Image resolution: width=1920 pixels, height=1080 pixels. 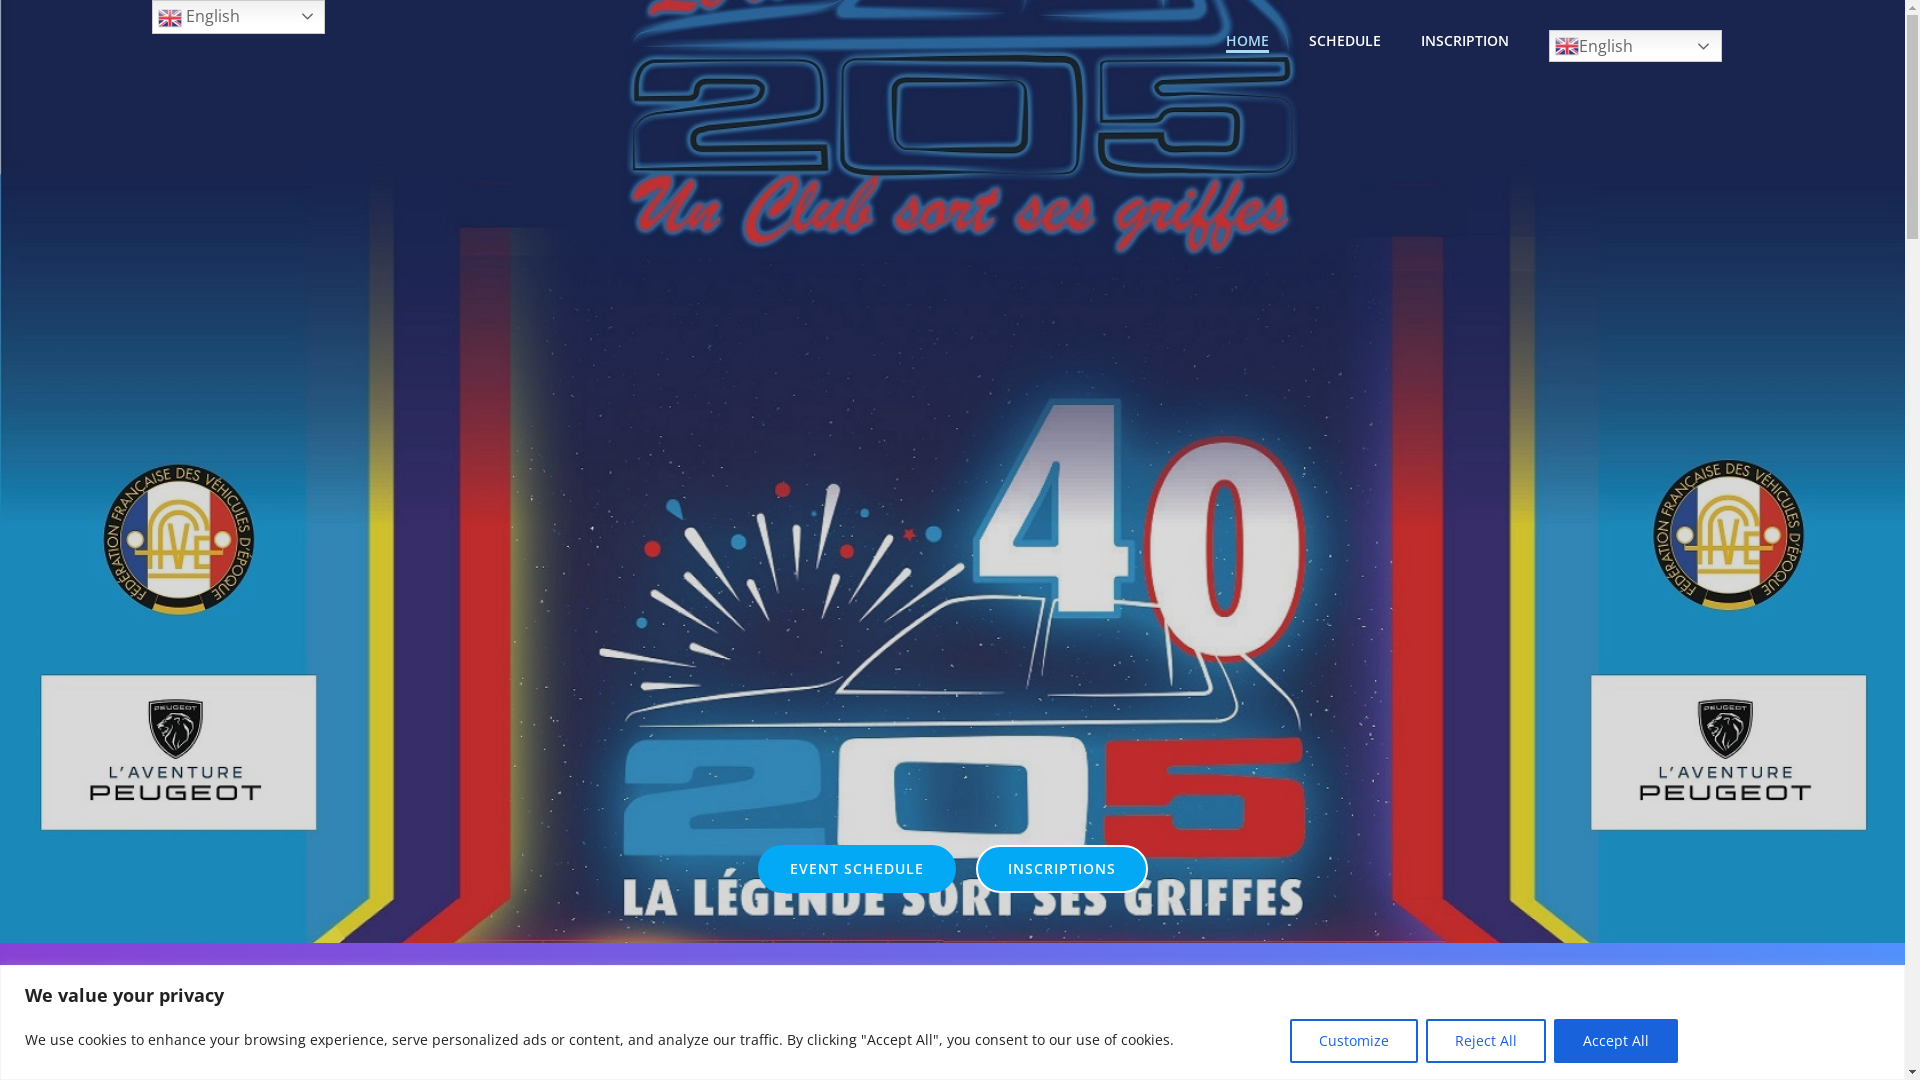 I want to click on Reject All, so click(x=1486, y=1040).